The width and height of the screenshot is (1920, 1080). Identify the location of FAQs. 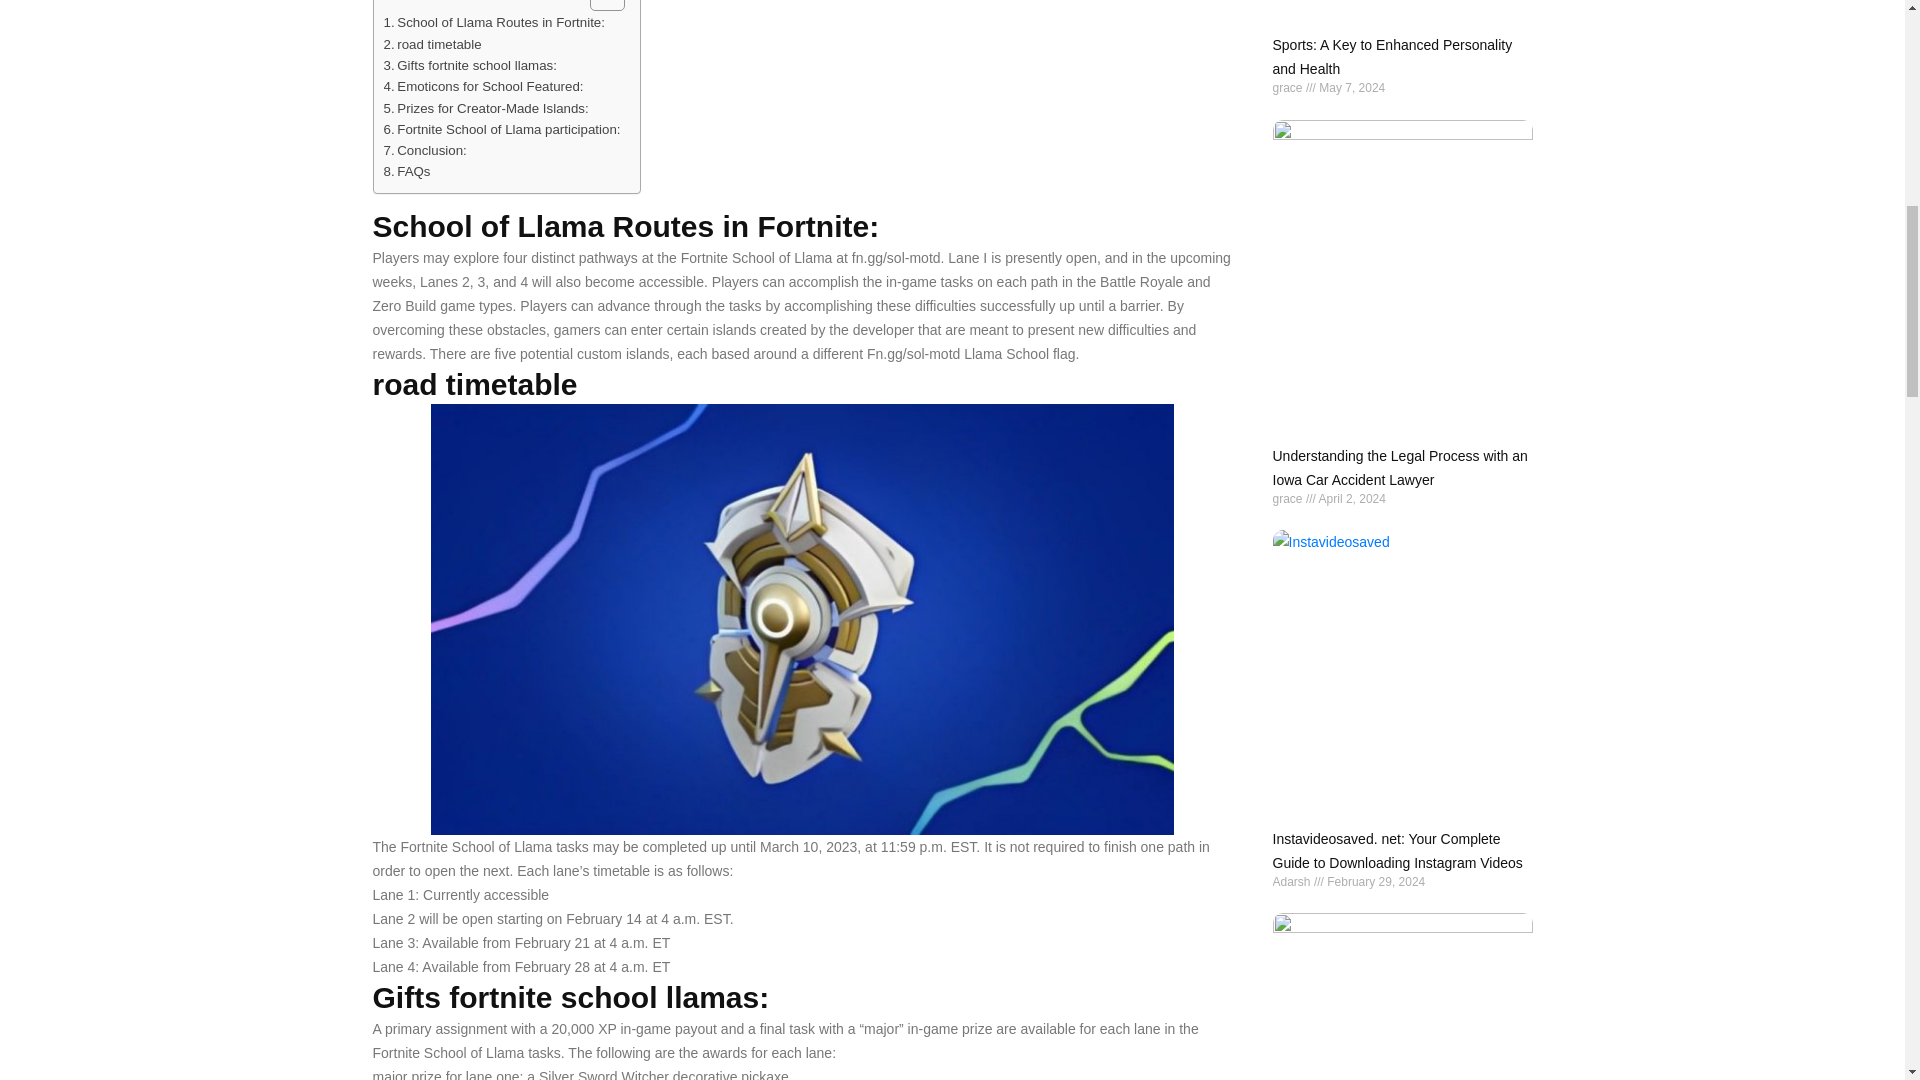
(407, 171).